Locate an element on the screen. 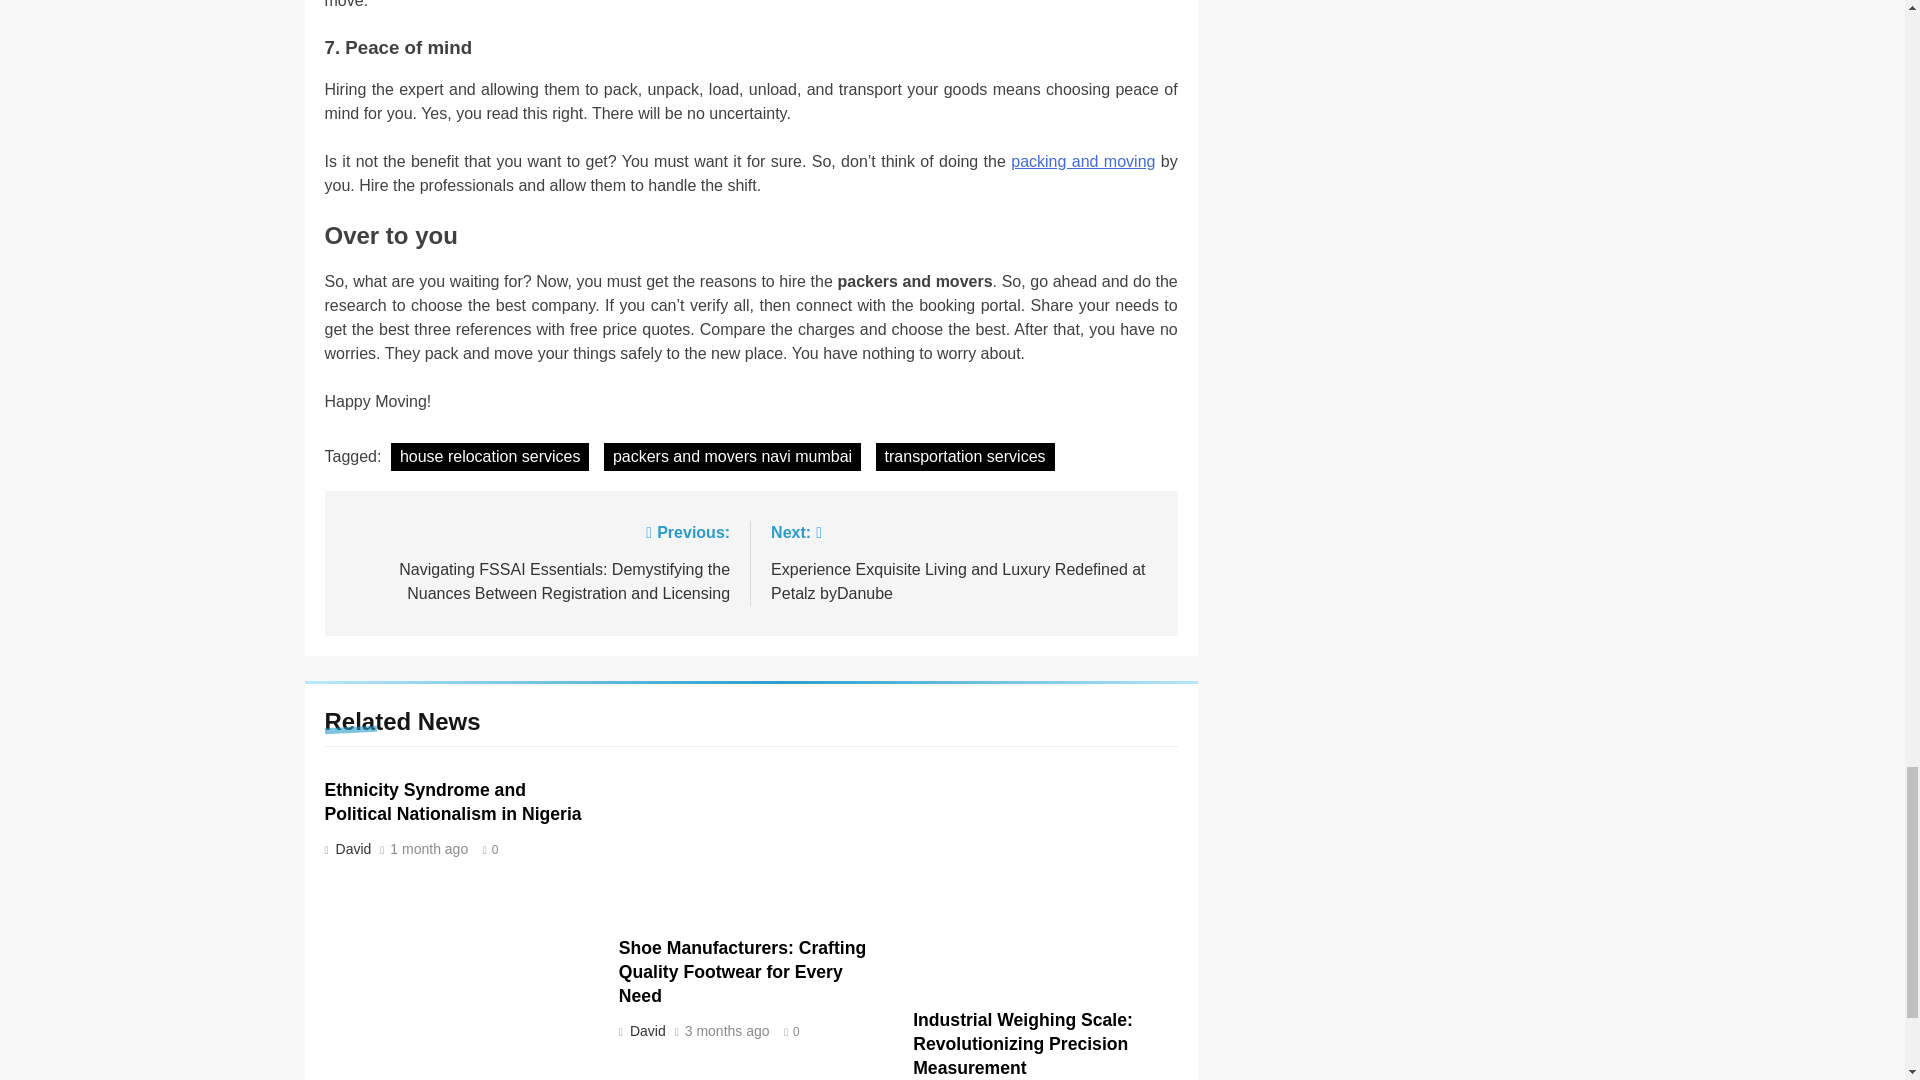  3 months ago is located at coordinates (727, 1031).